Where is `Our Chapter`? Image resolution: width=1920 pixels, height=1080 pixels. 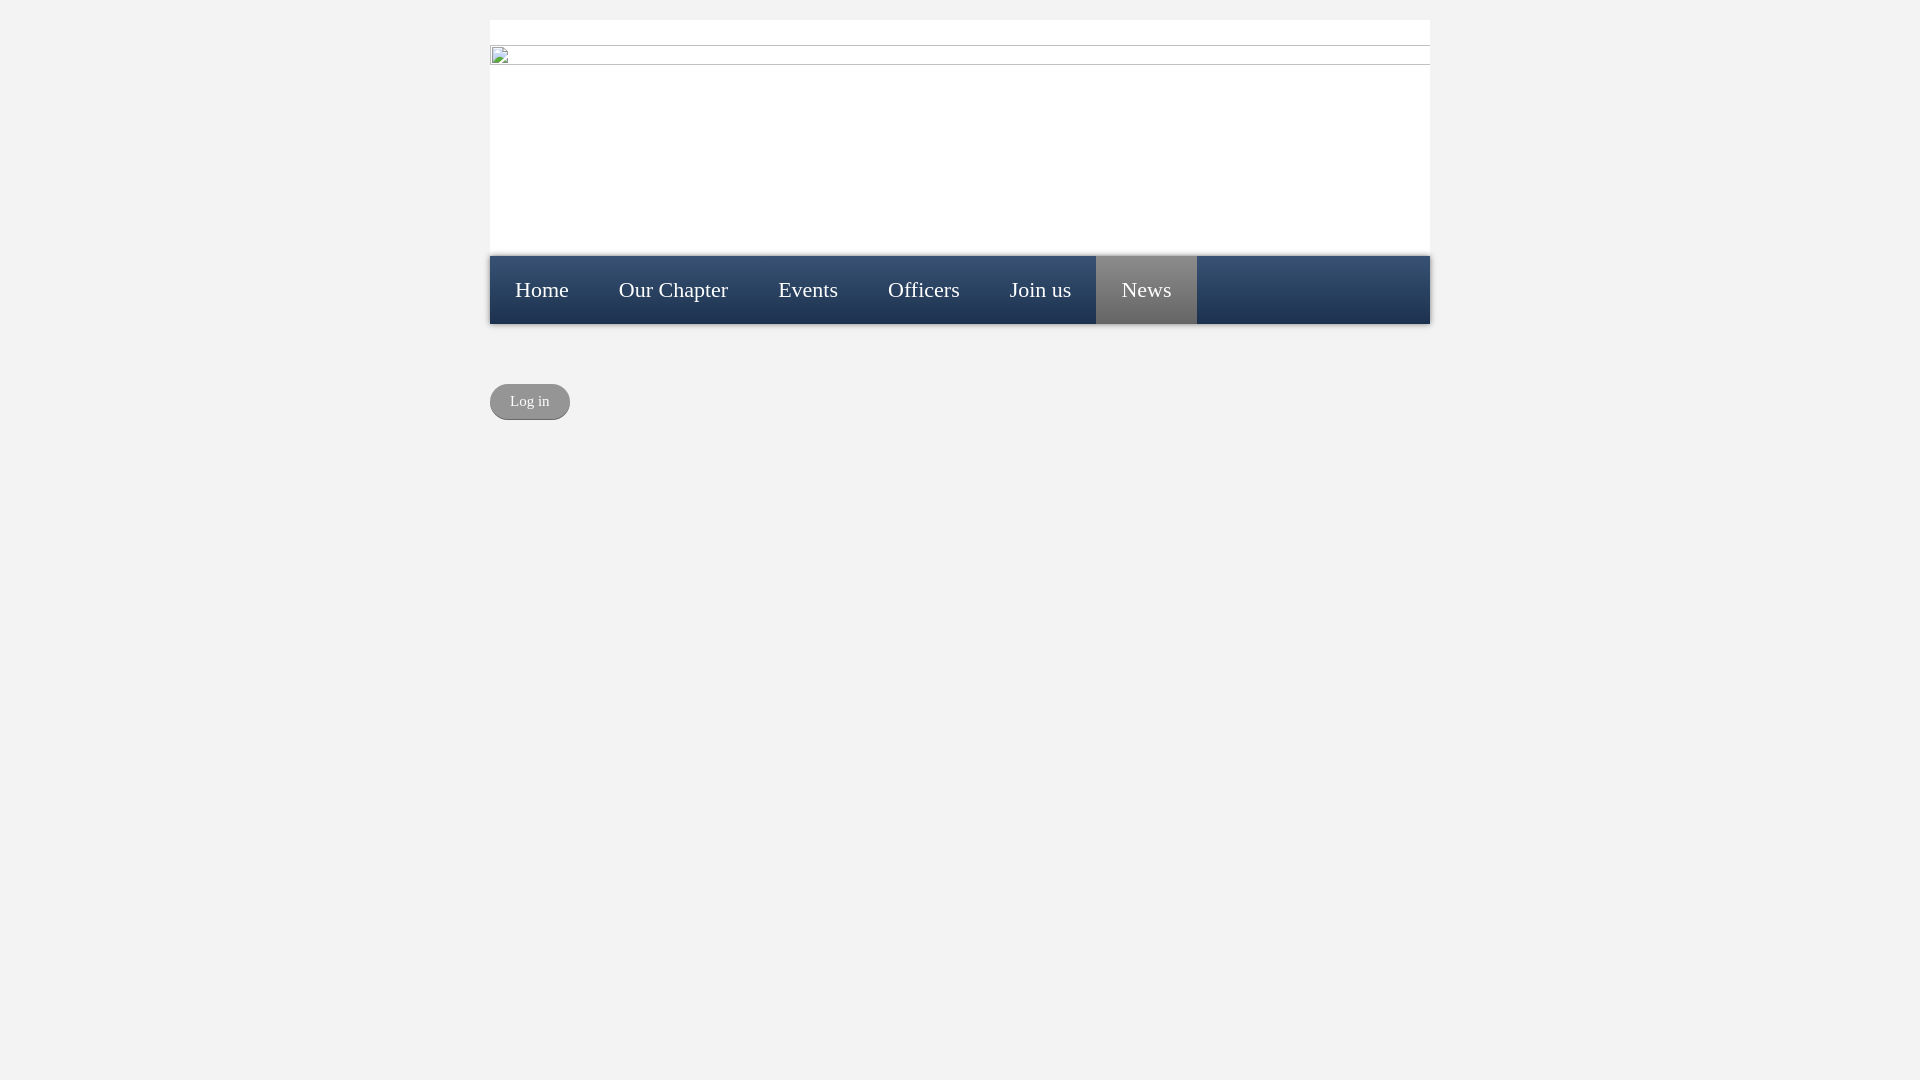
Our Chapter is located at coordinates (672, 290).